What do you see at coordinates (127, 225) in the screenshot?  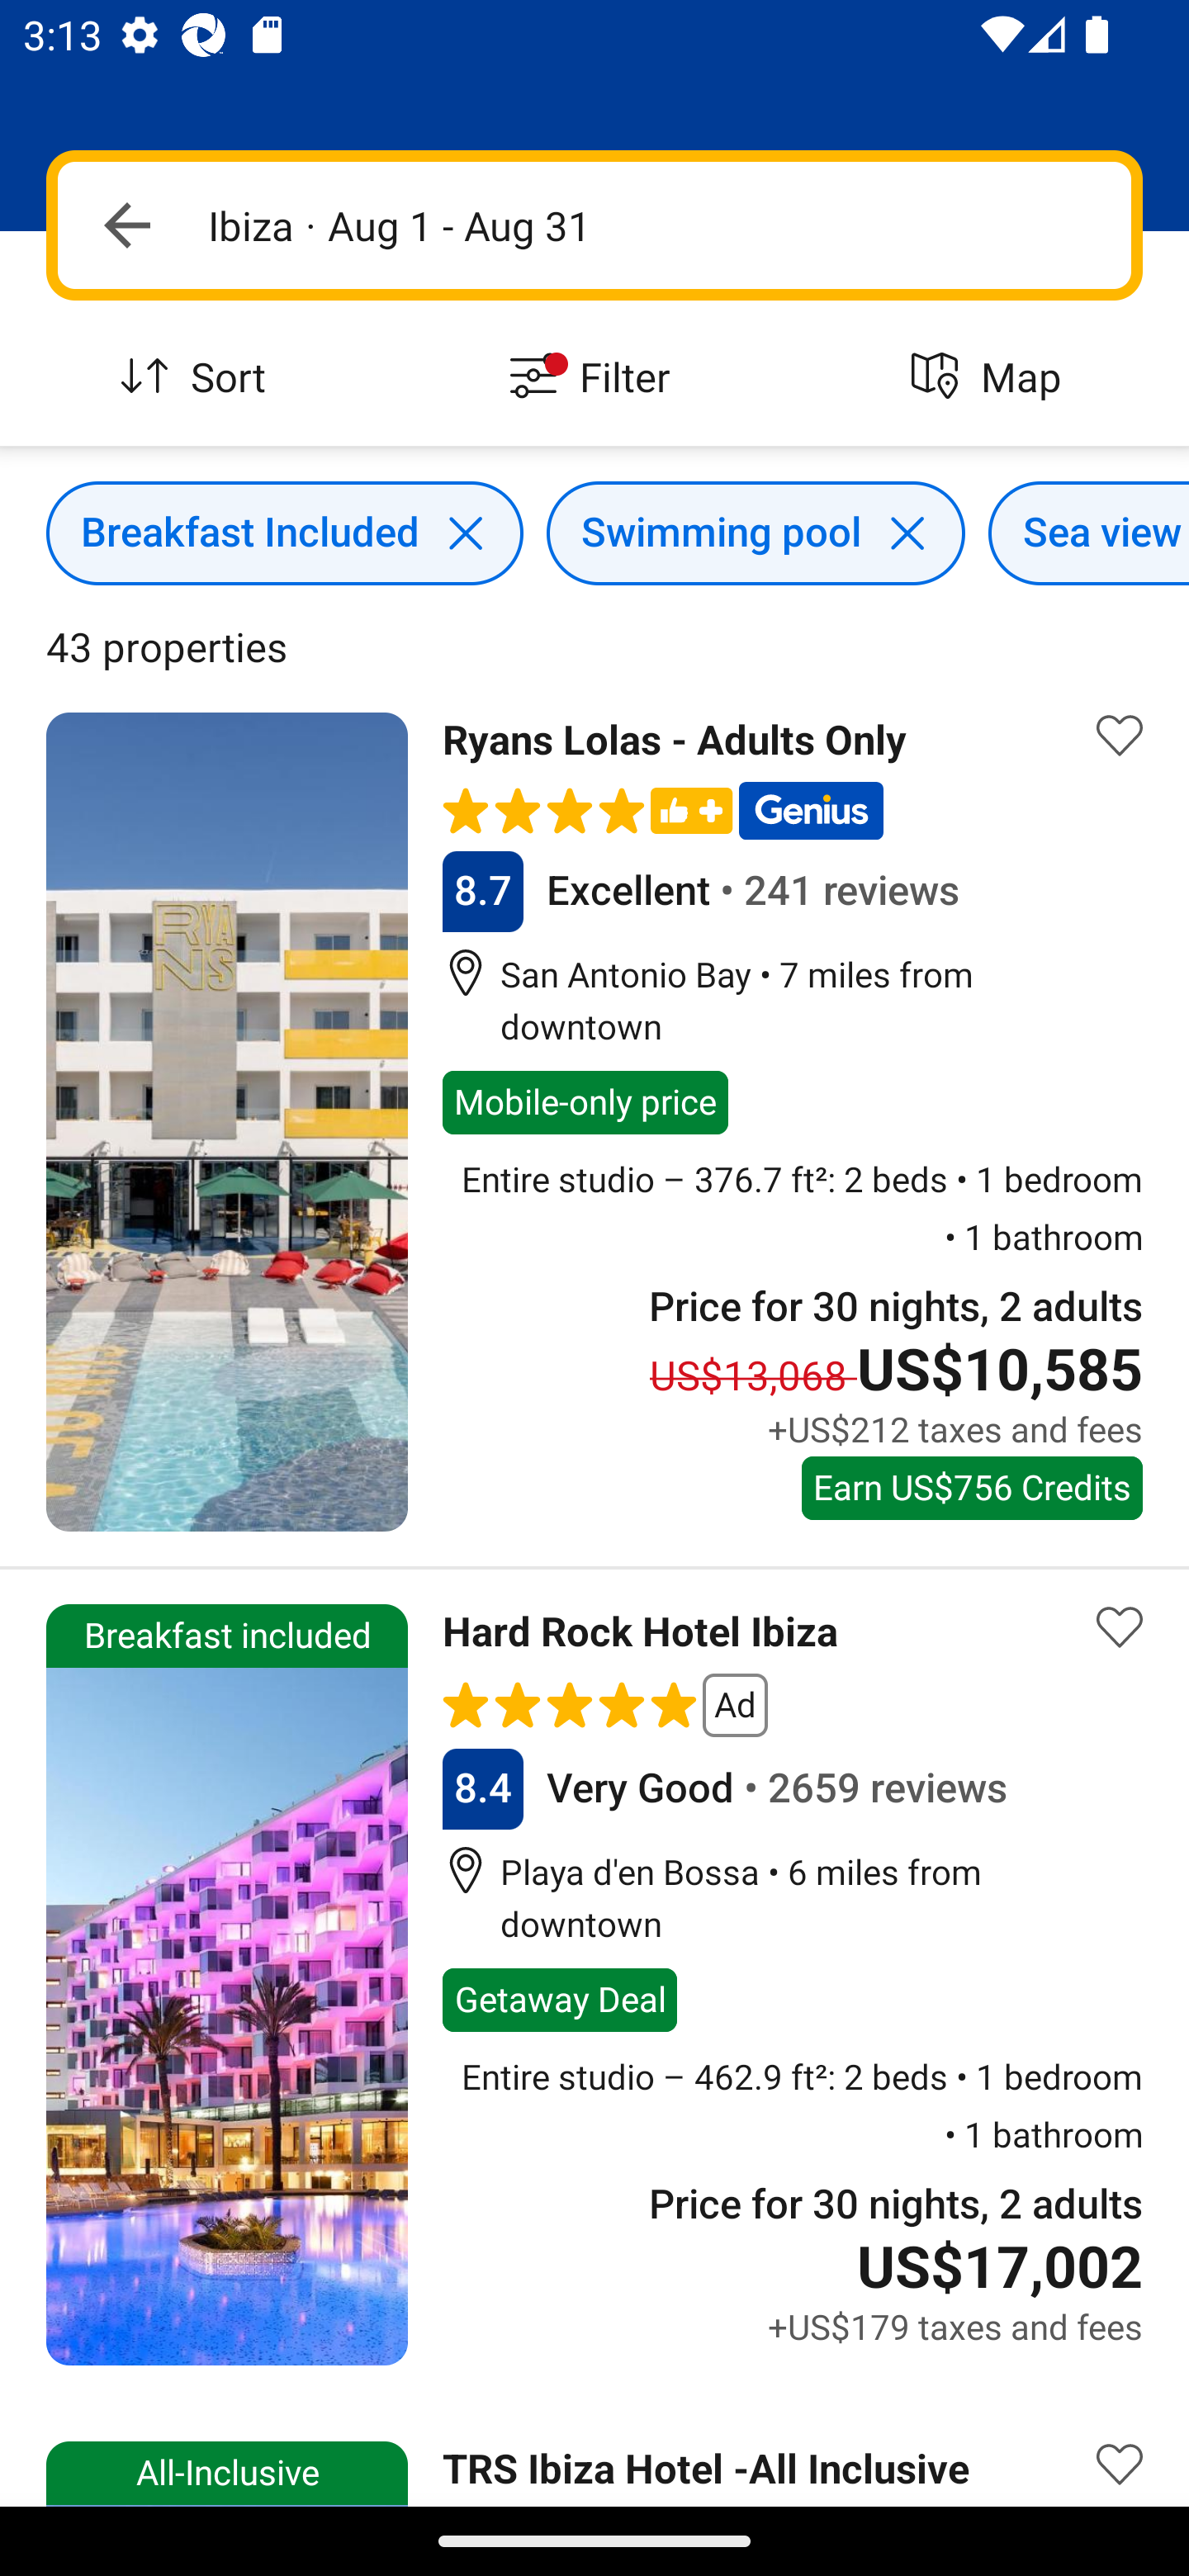 I see `Navigate up` at bounding box center [127, 225].